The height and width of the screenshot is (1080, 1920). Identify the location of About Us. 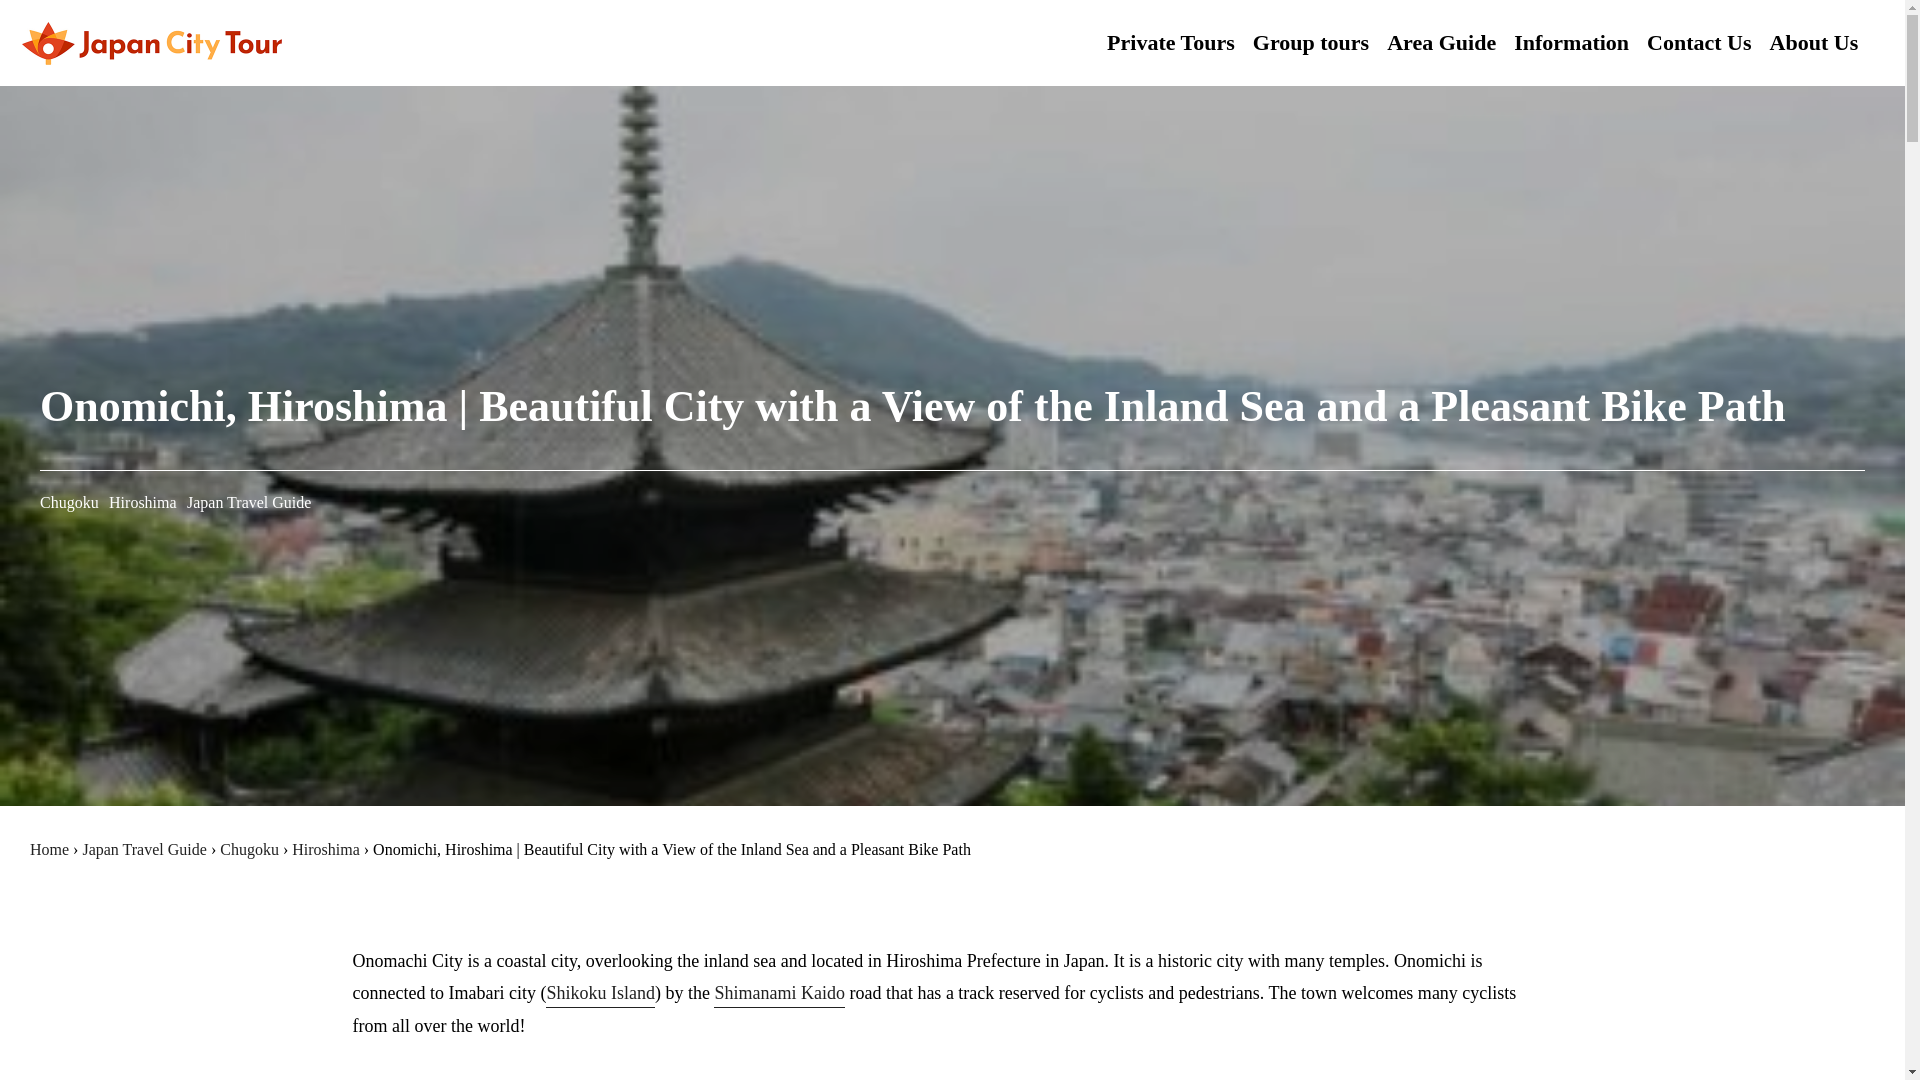
(1814, 42).